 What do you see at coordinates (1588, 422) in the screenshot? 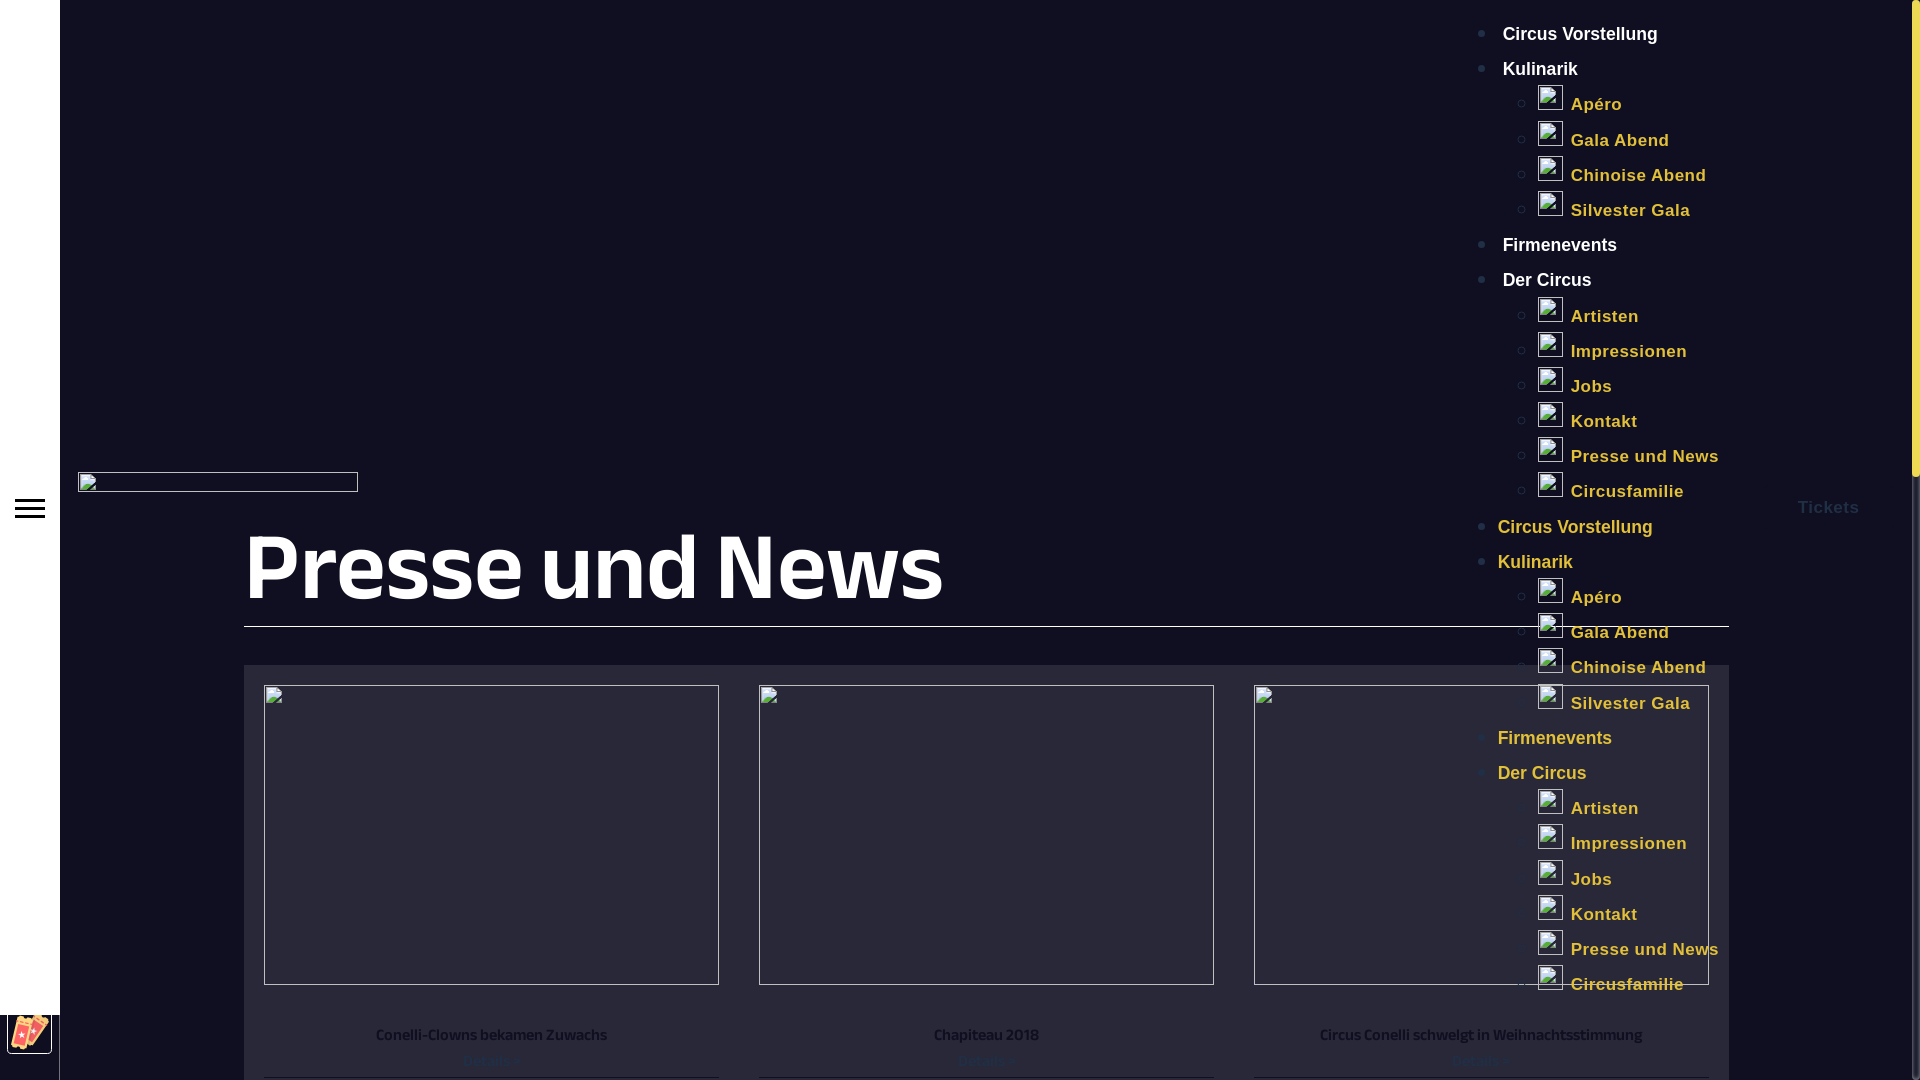
I see `Kontakt` at bounding box center [1588, 422].